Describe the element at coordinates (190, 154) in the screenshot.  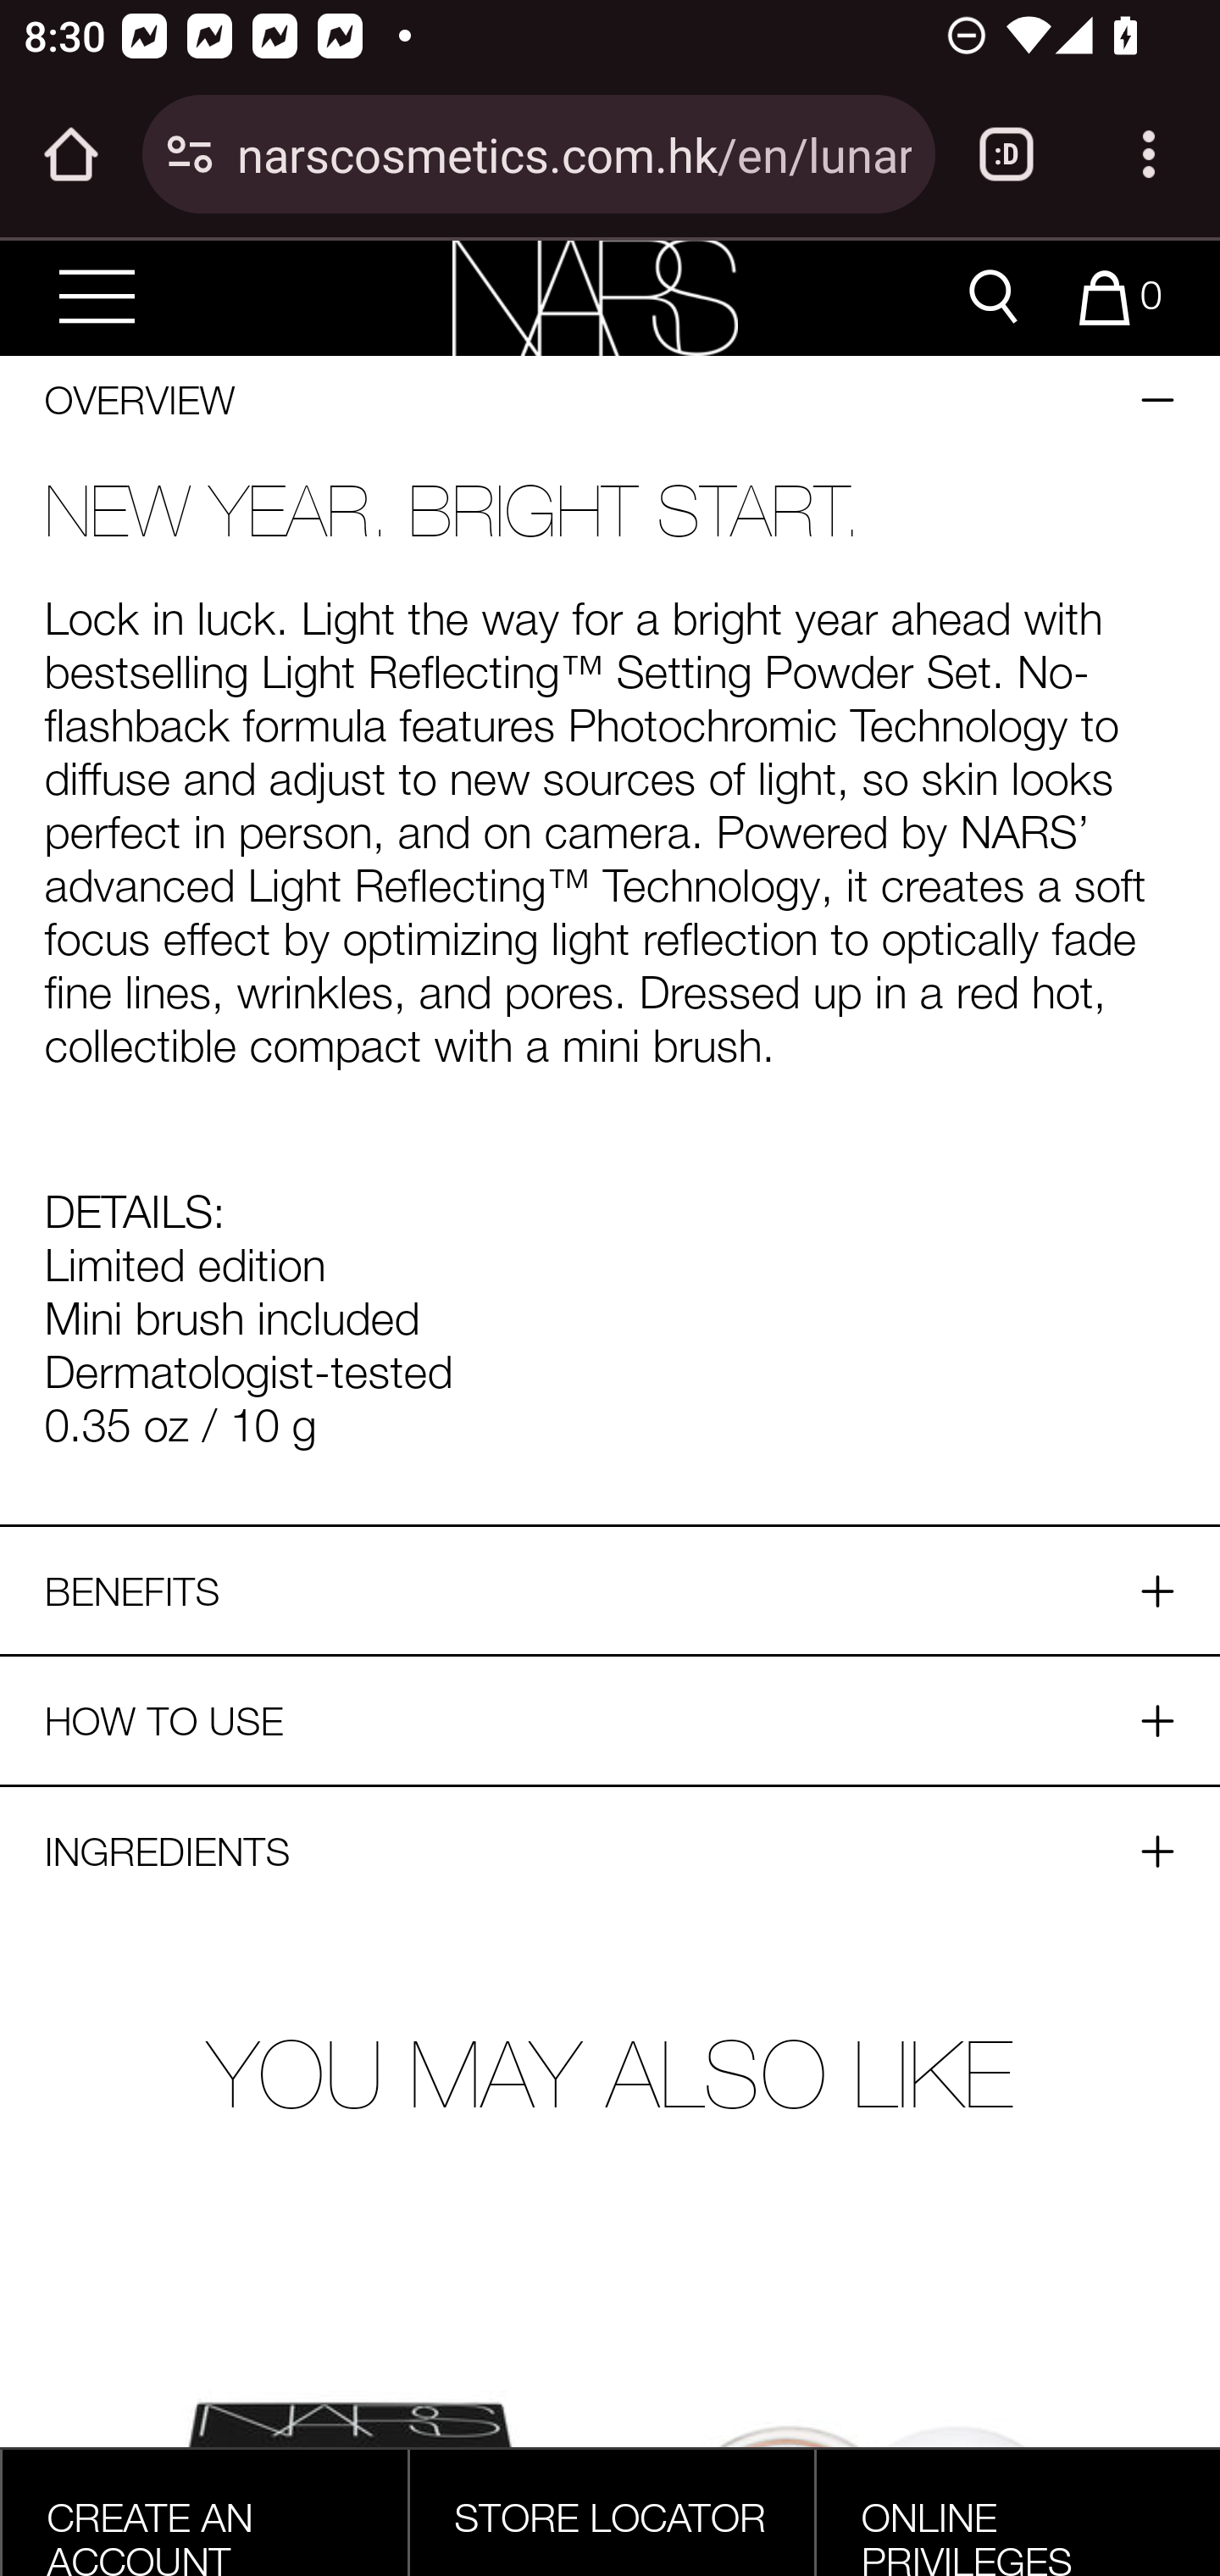
I see `Connection is secure` at that location.